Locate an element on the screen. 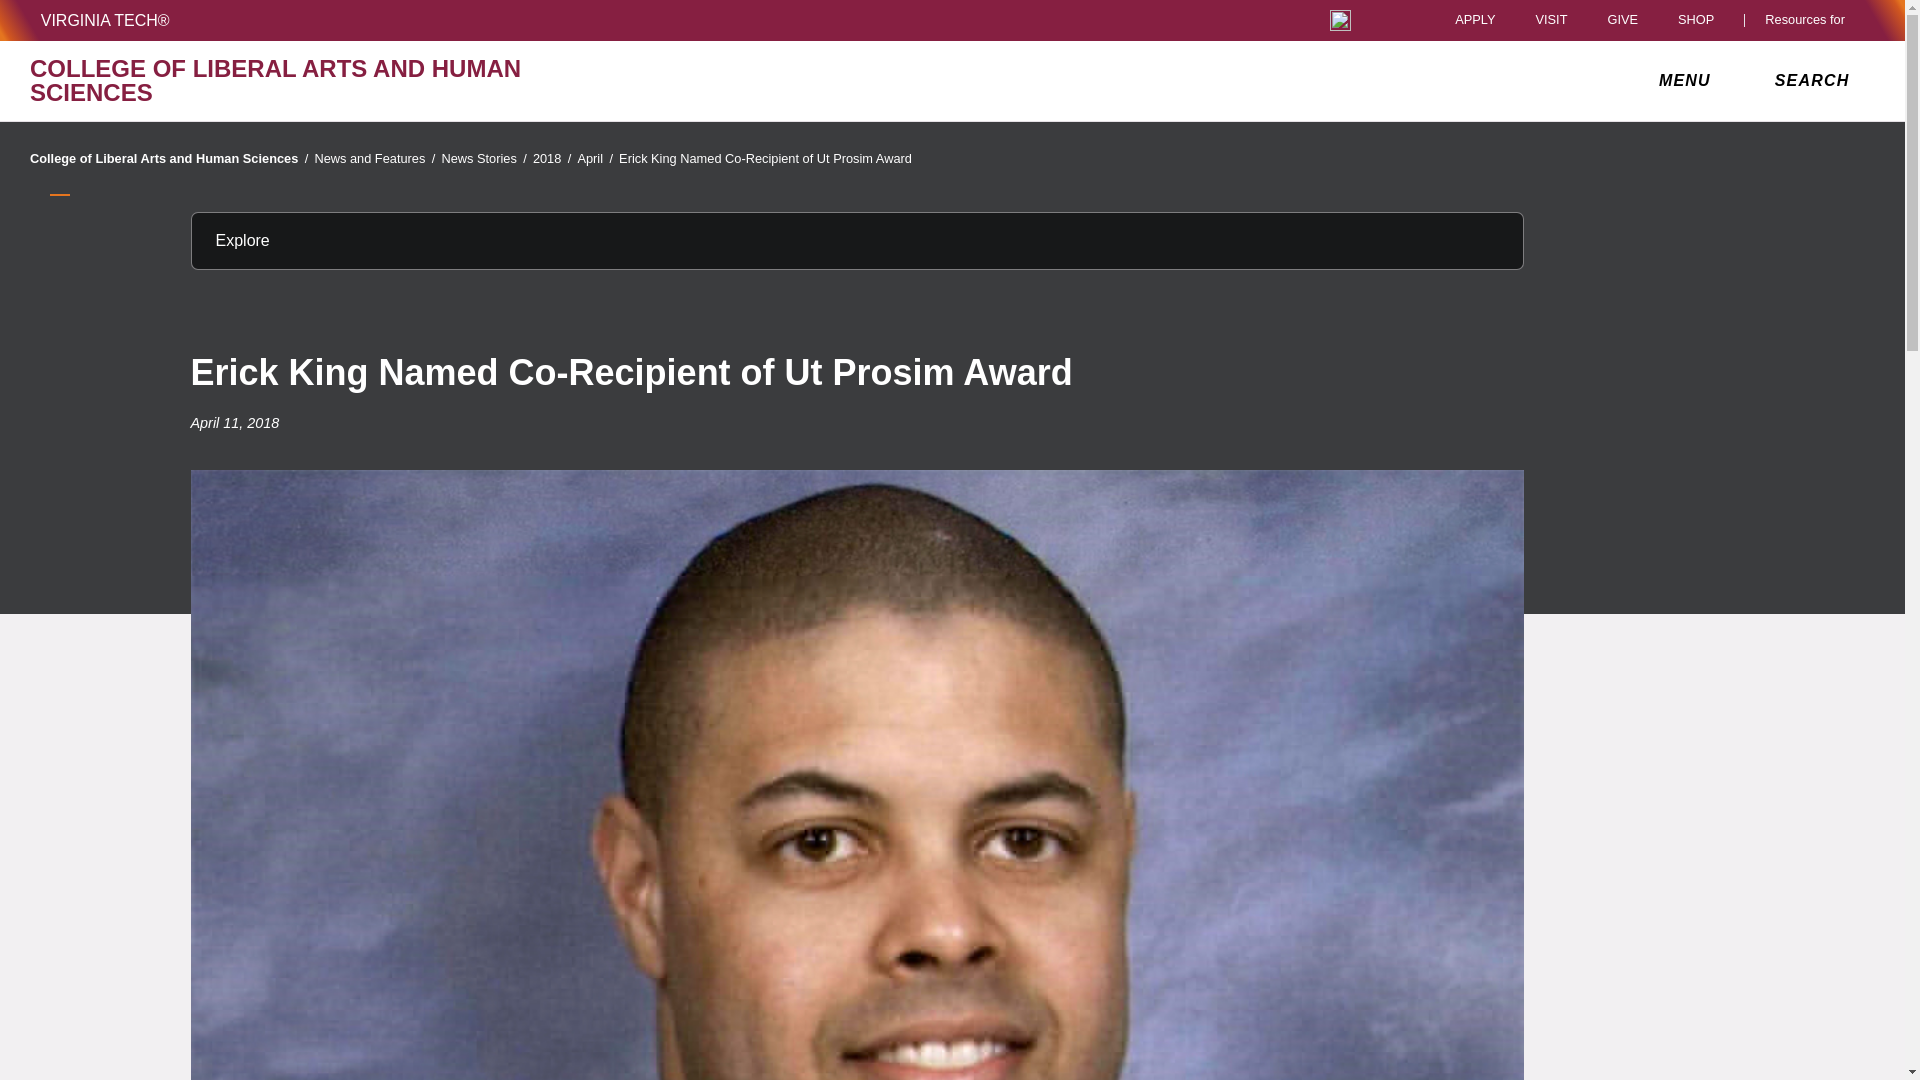 The image size is (1920, 1080). MENU is located at coordinates (1689, 80).